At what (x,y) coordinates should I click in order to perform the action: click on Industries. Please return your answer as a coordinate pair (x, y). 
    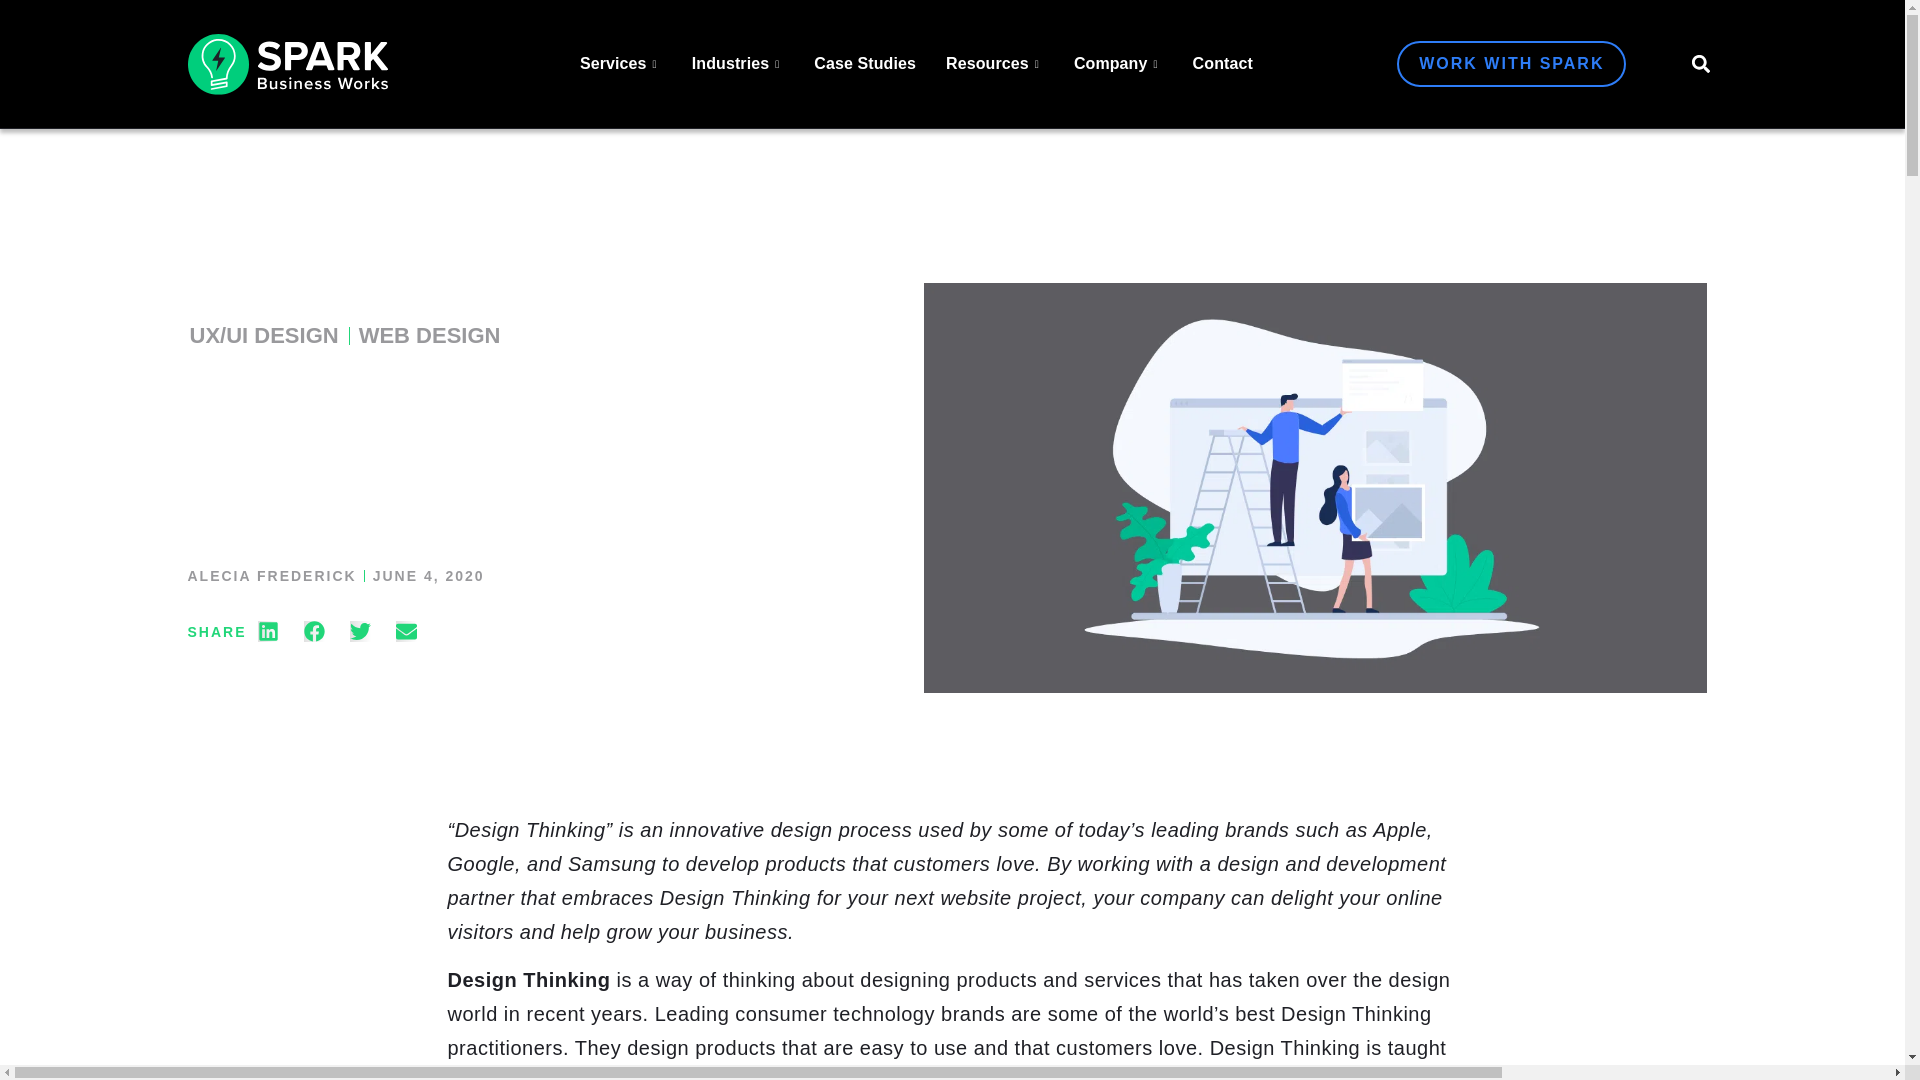
    Looking at the image, I should click on (738, 63).